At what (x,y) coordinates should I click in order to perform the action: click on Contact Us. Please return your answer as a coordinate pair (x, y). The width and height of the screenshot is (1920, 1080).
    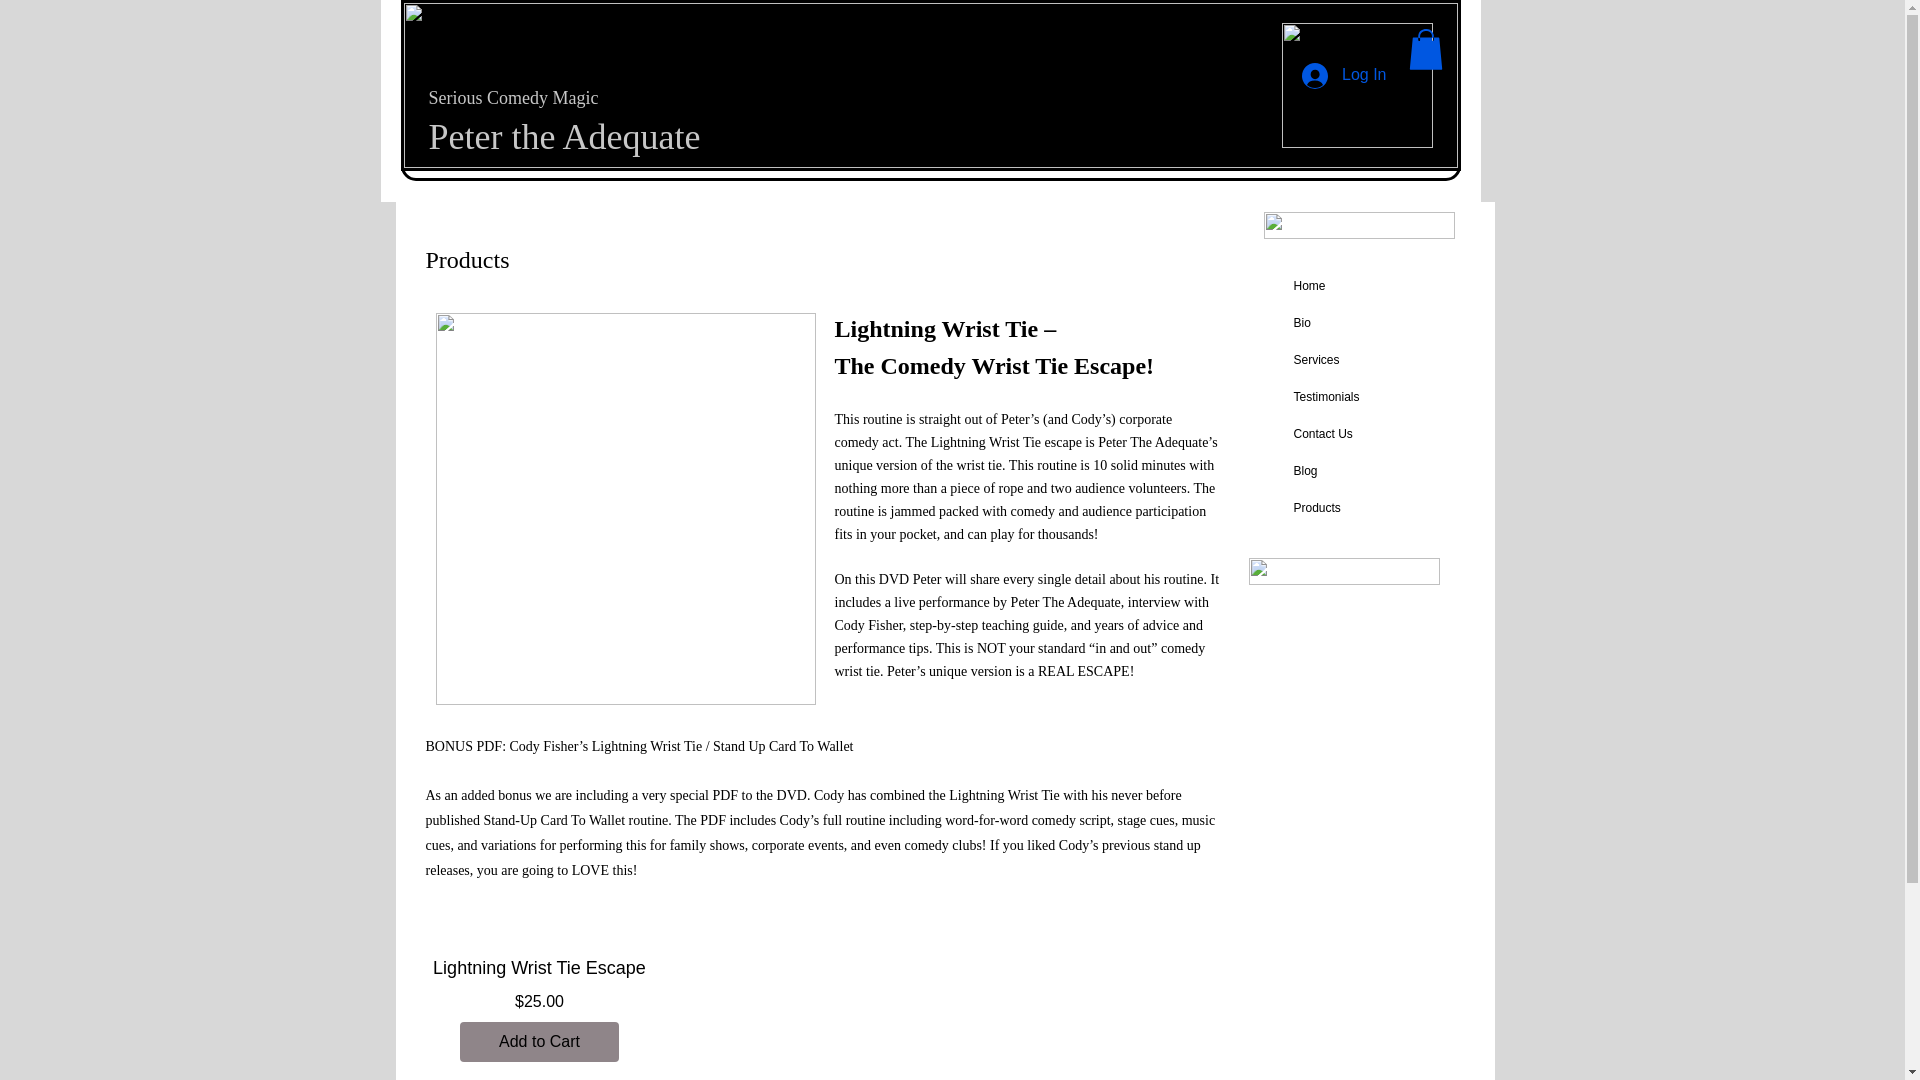
    Looking at the image, I should click on (1324, 434).